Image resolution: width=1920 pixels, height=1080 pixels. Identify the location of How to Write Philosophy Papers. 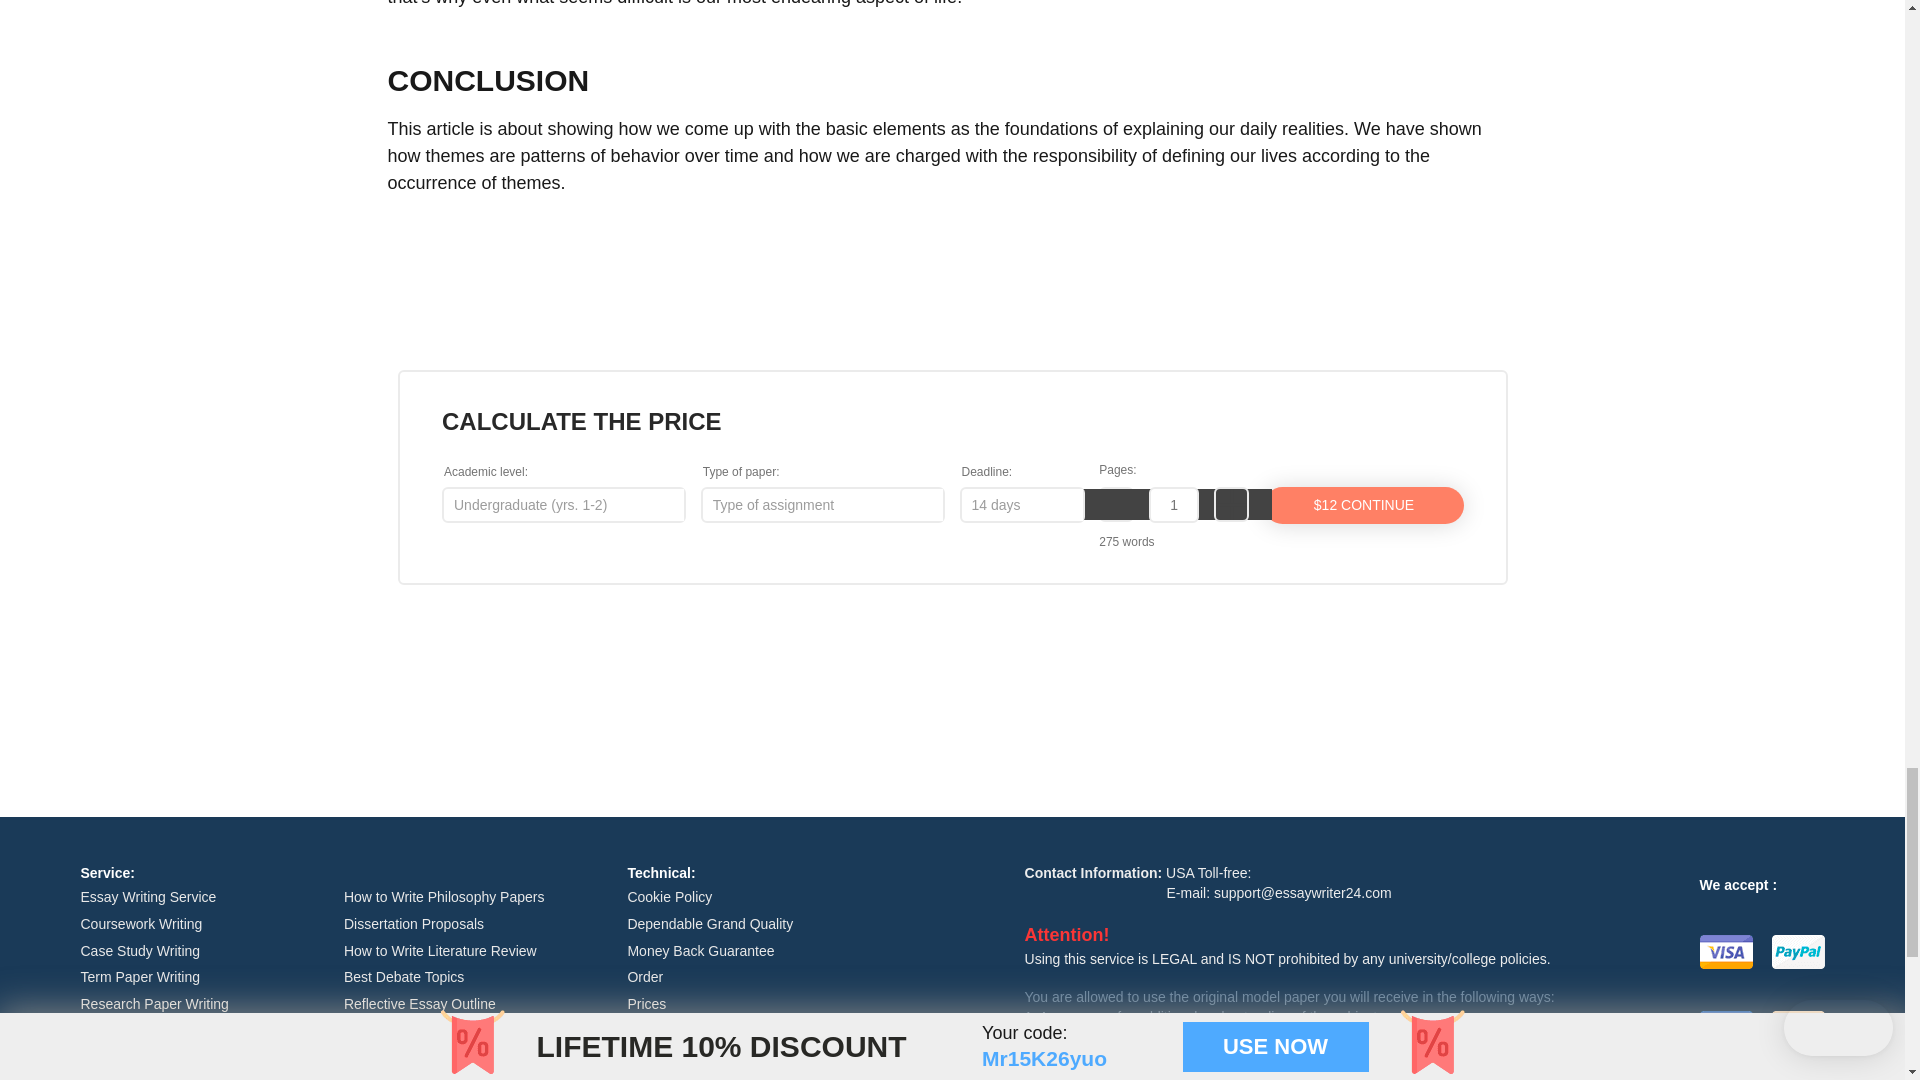
(444, 896).